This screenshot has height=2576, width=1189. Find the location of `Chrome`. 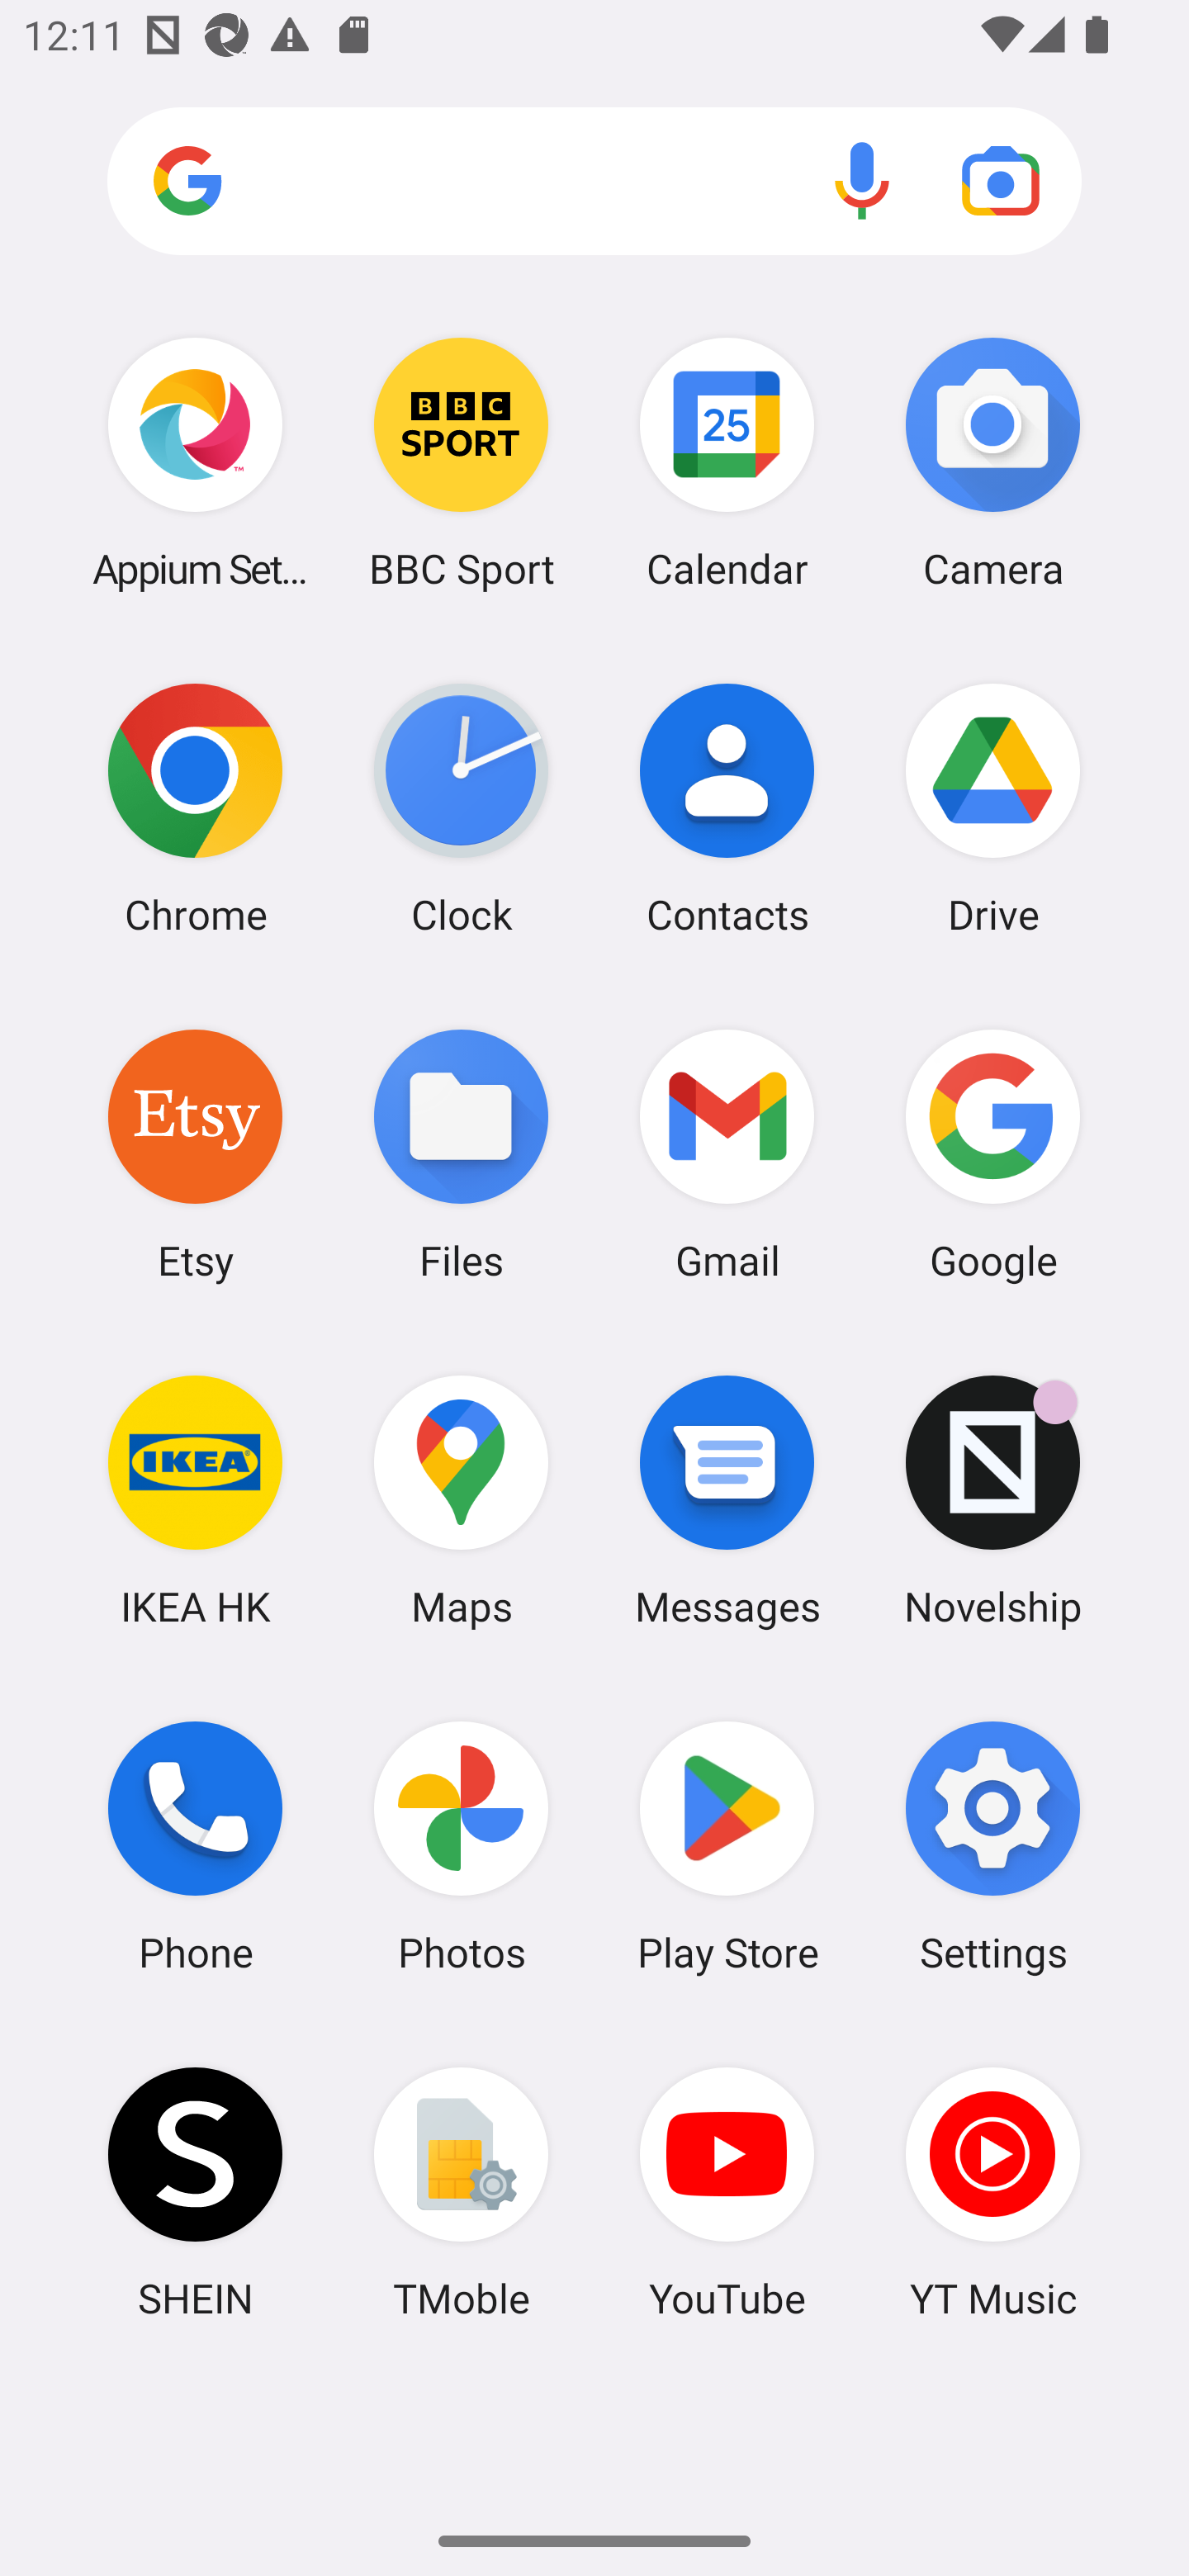

Chrome is located at coordinates (195, 808).